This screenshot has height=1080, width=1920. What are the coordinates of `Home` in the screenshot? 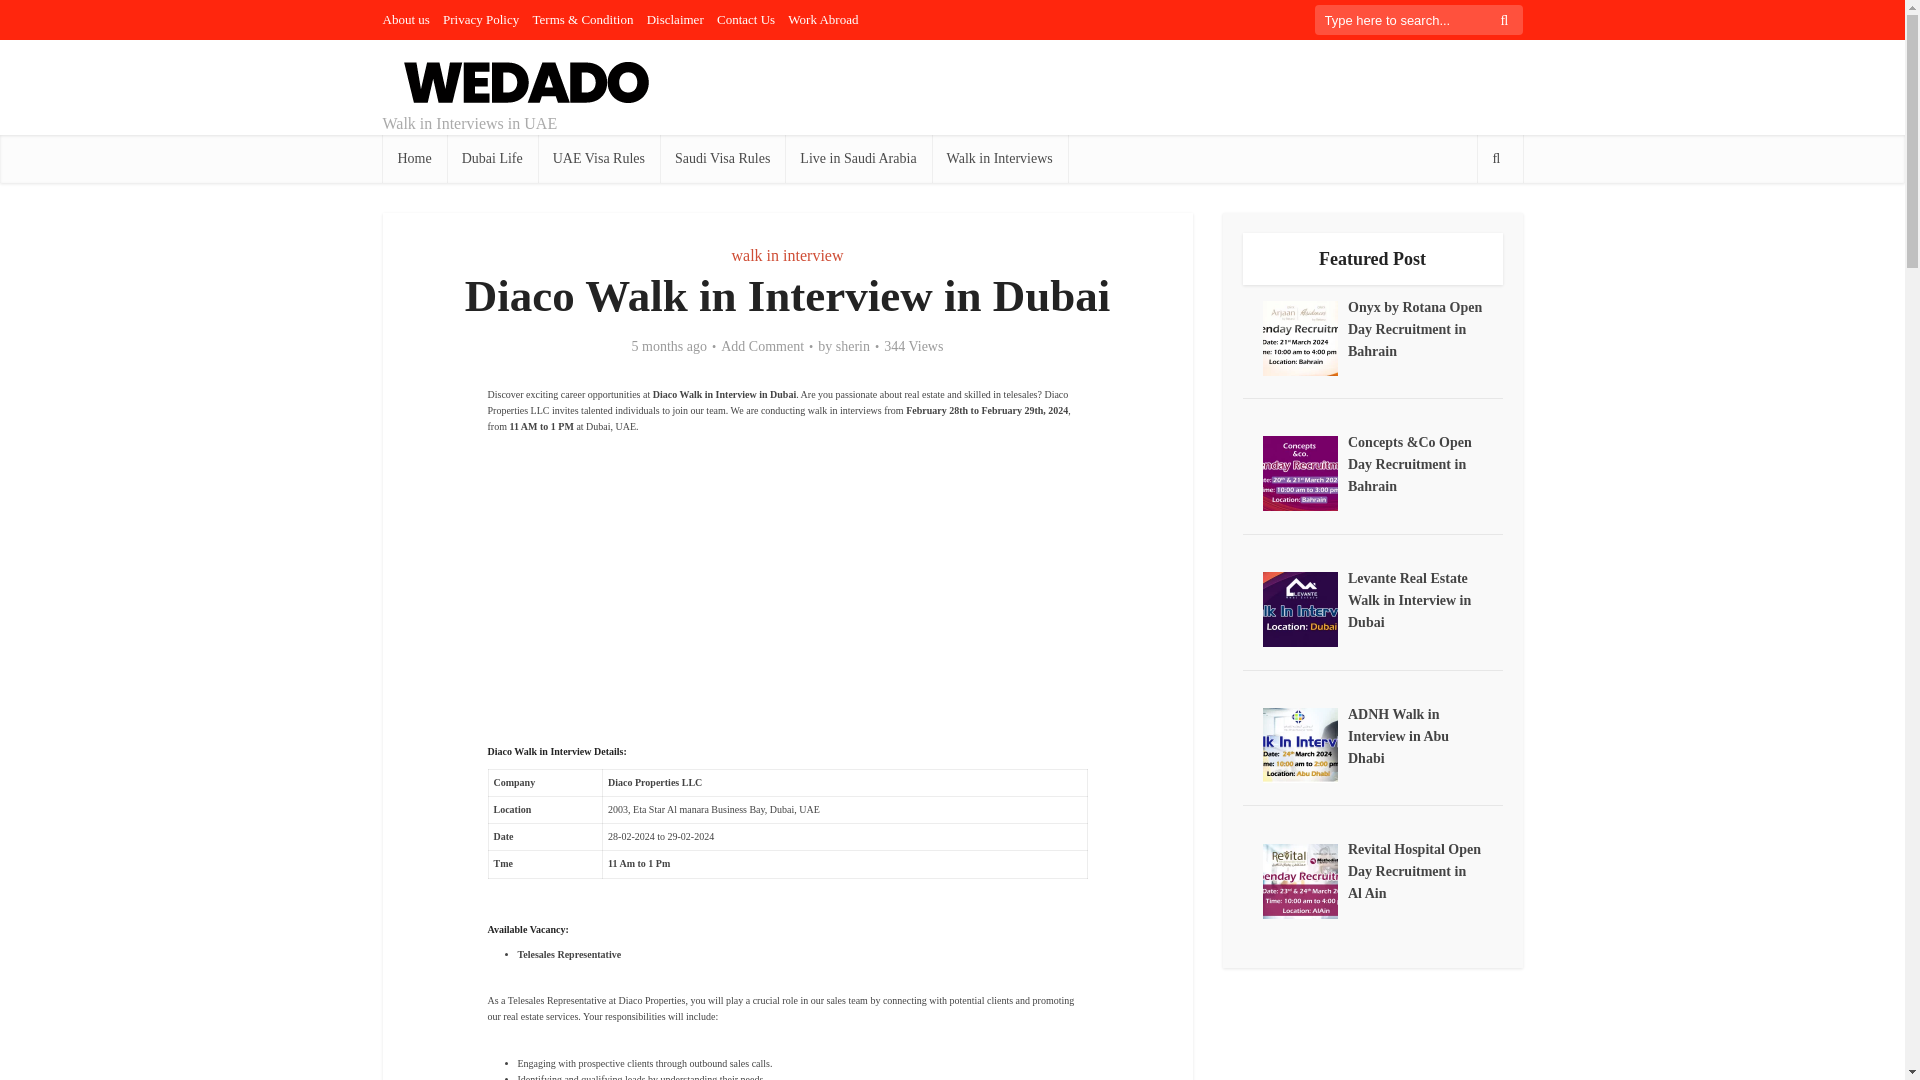 It's located at (414, 158).